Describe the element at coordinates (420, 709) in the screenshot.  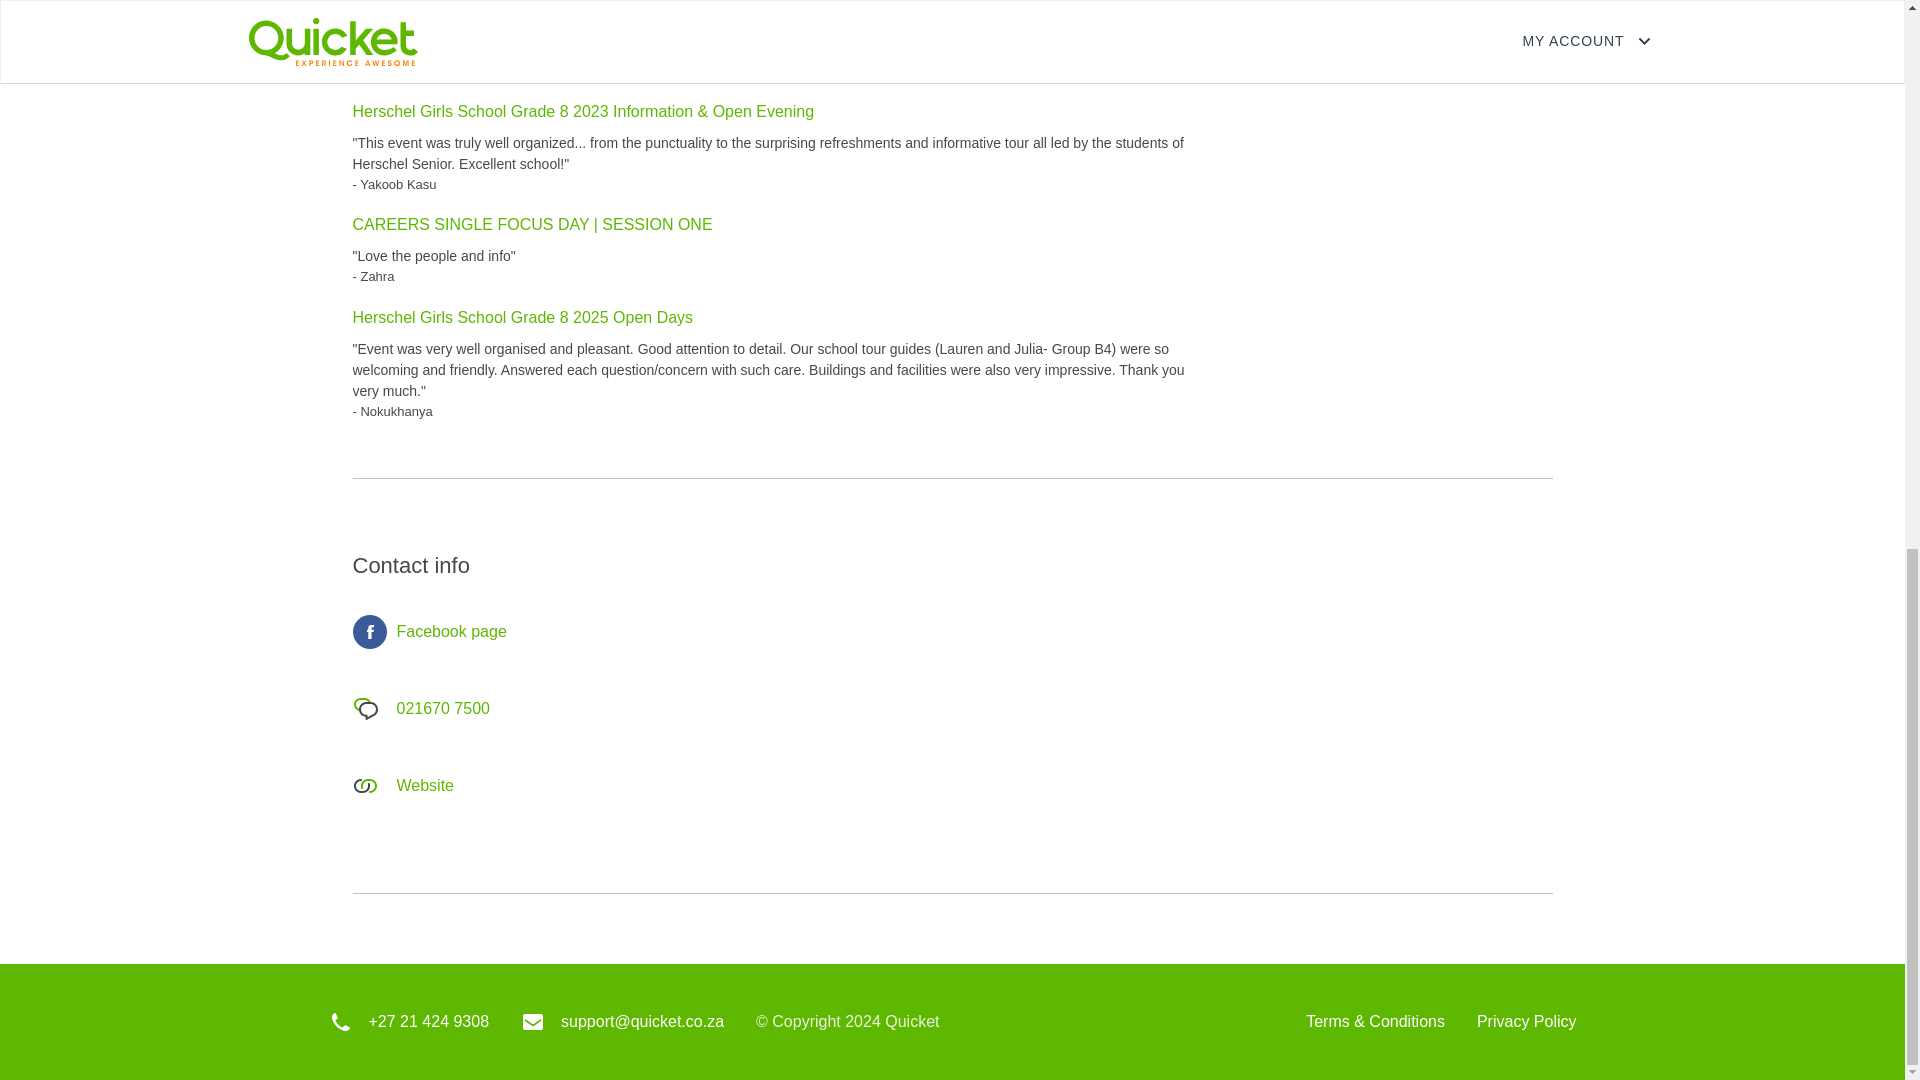
I see `021670 7500` at that location.